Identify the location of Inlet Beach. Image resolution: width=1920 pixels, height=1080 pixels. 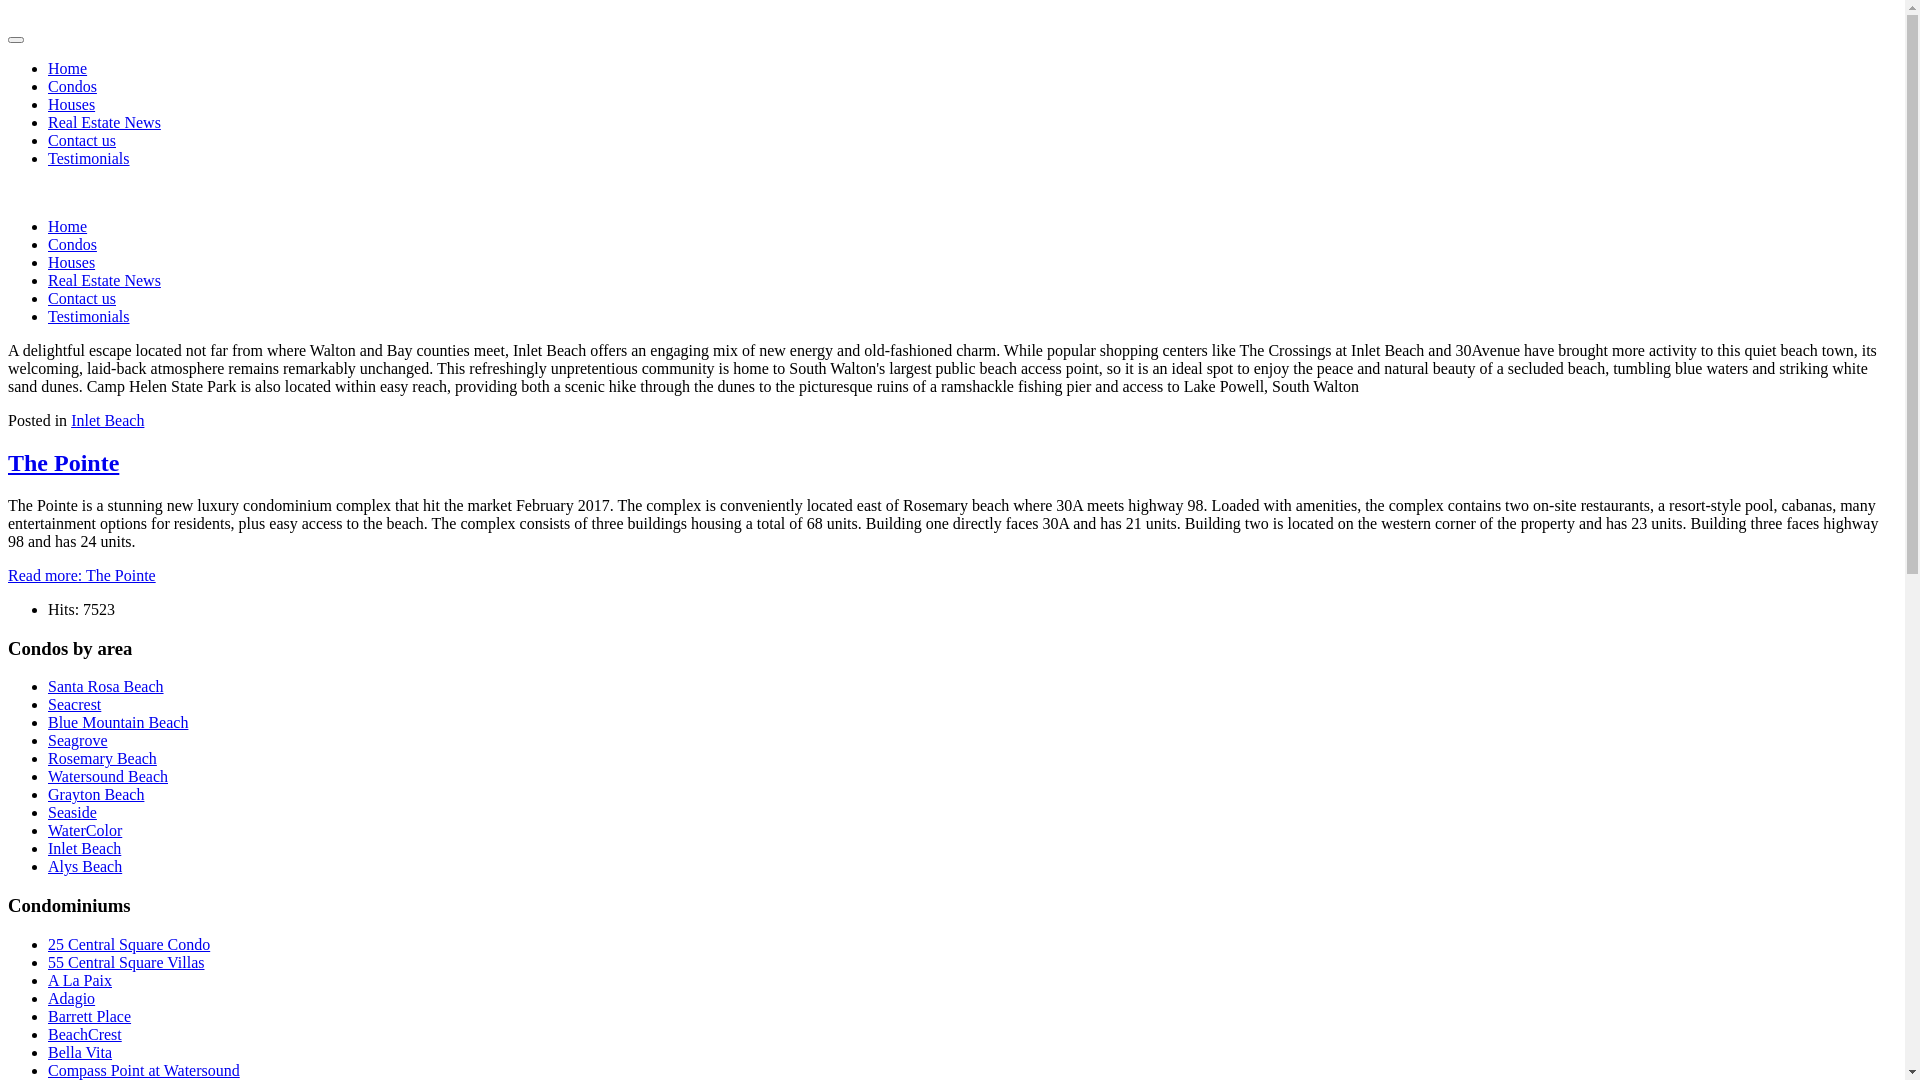
(108, 420).